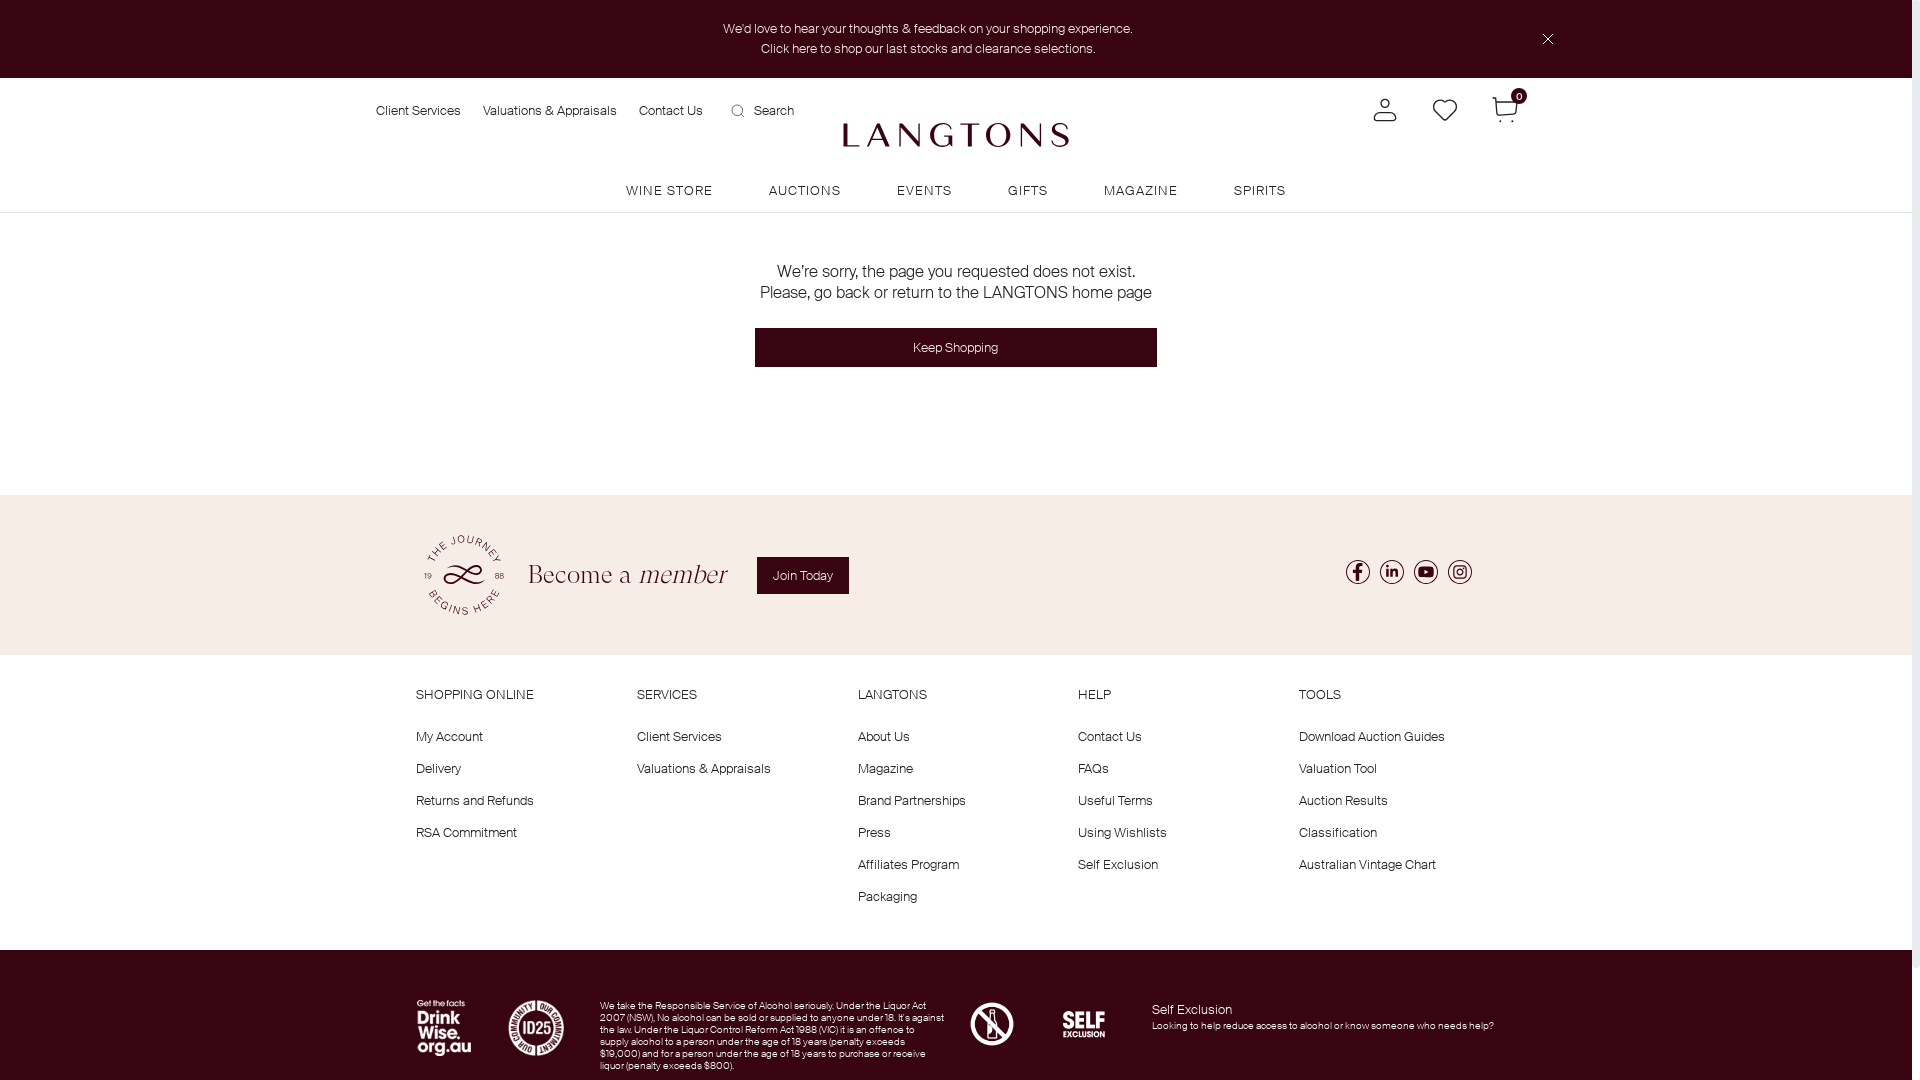 The image size is (1920, 1080). What do you see at coordinates (671, 114) in the screenshot?
I see `Contact Us` at bounding box center [671, 114].